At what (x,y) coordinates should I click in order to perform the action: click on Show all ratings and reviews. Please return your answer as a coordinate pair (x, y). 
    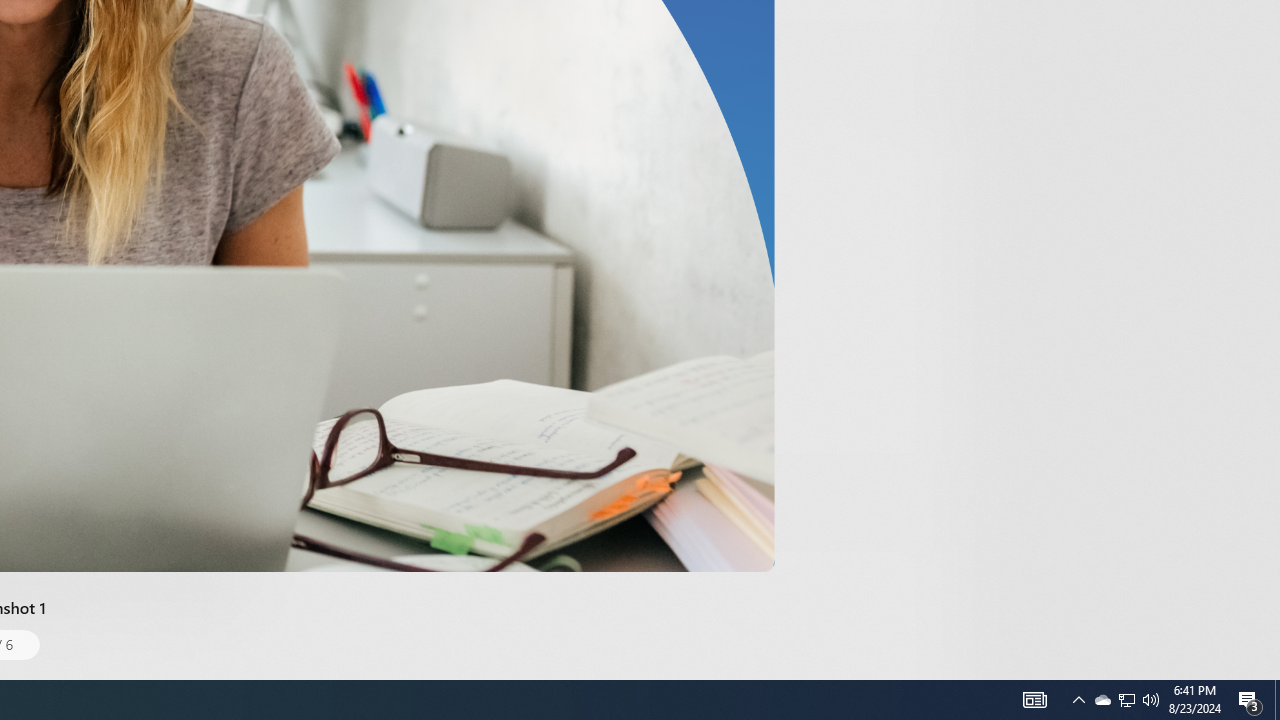
    Looking at the image, I should click on (924, 98).